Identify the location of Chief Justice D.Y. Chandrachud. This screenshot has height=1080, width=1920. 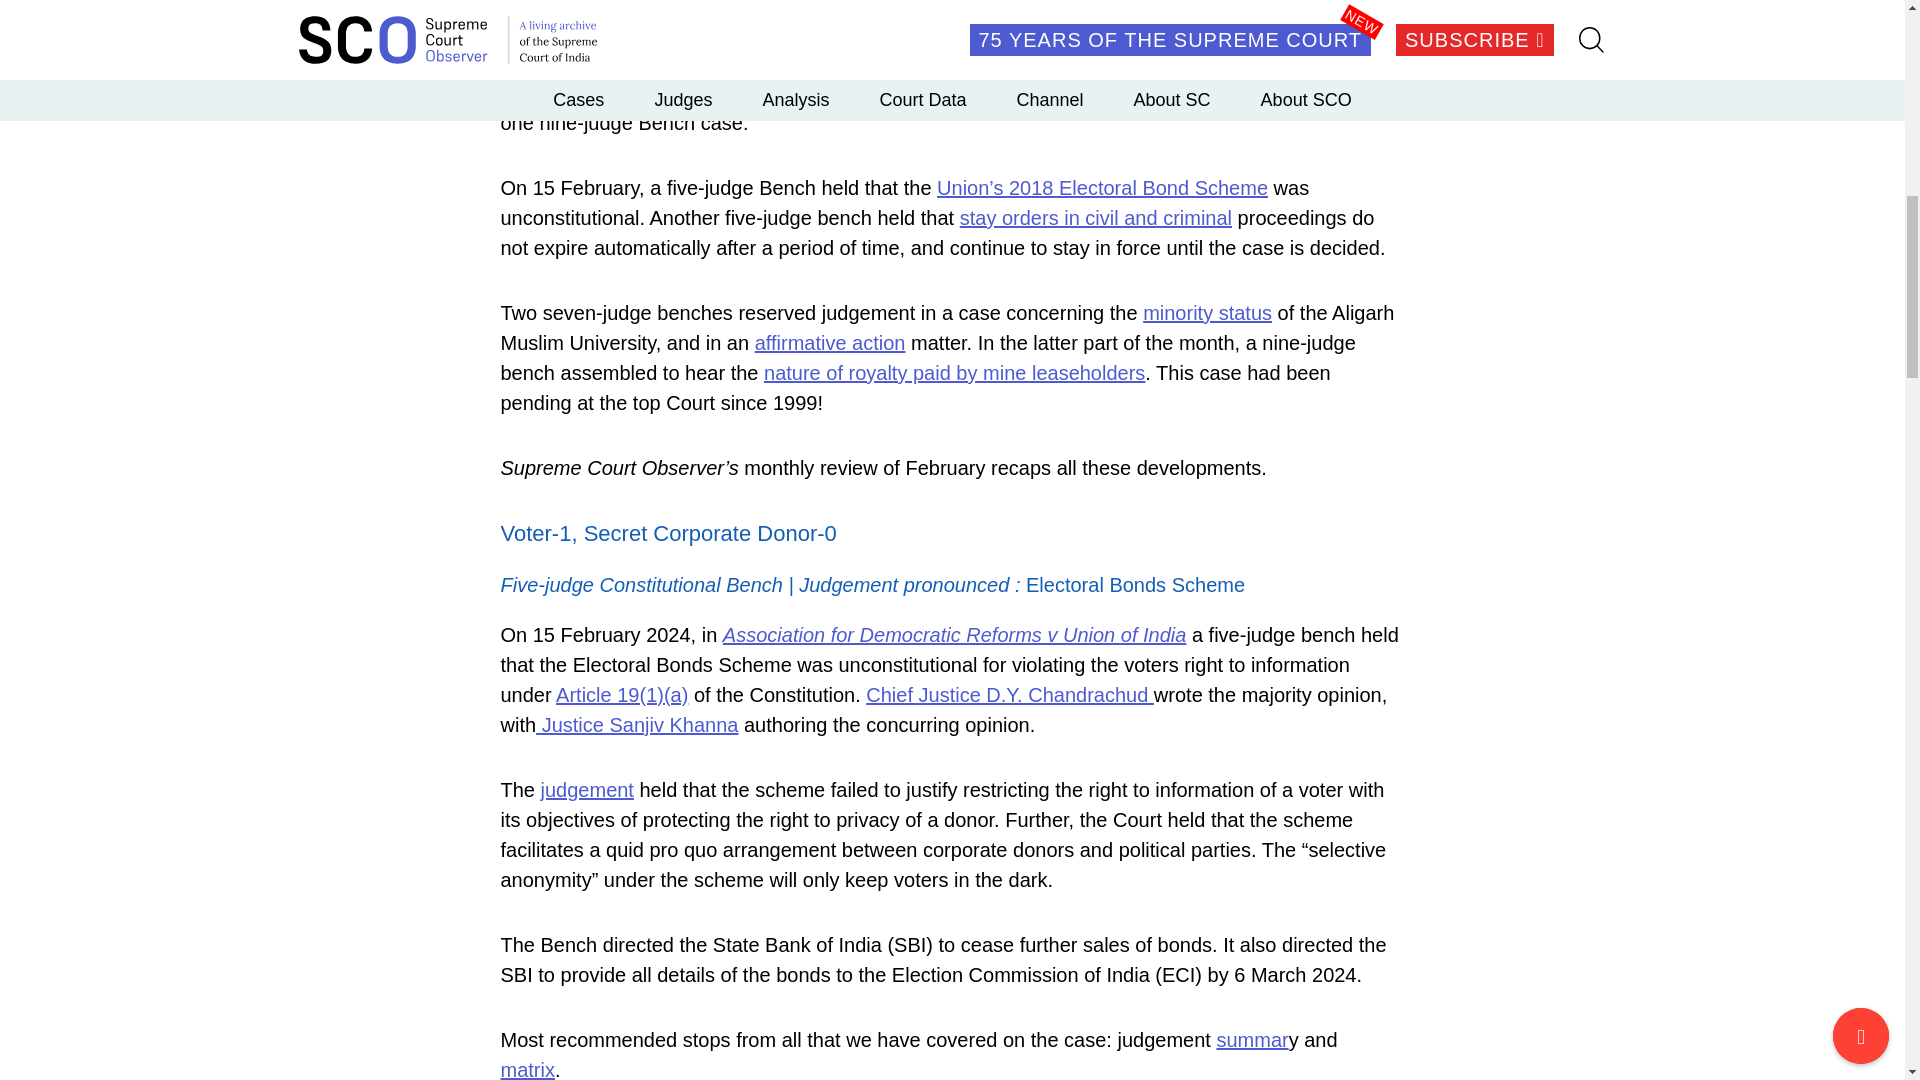
(1009, 694).